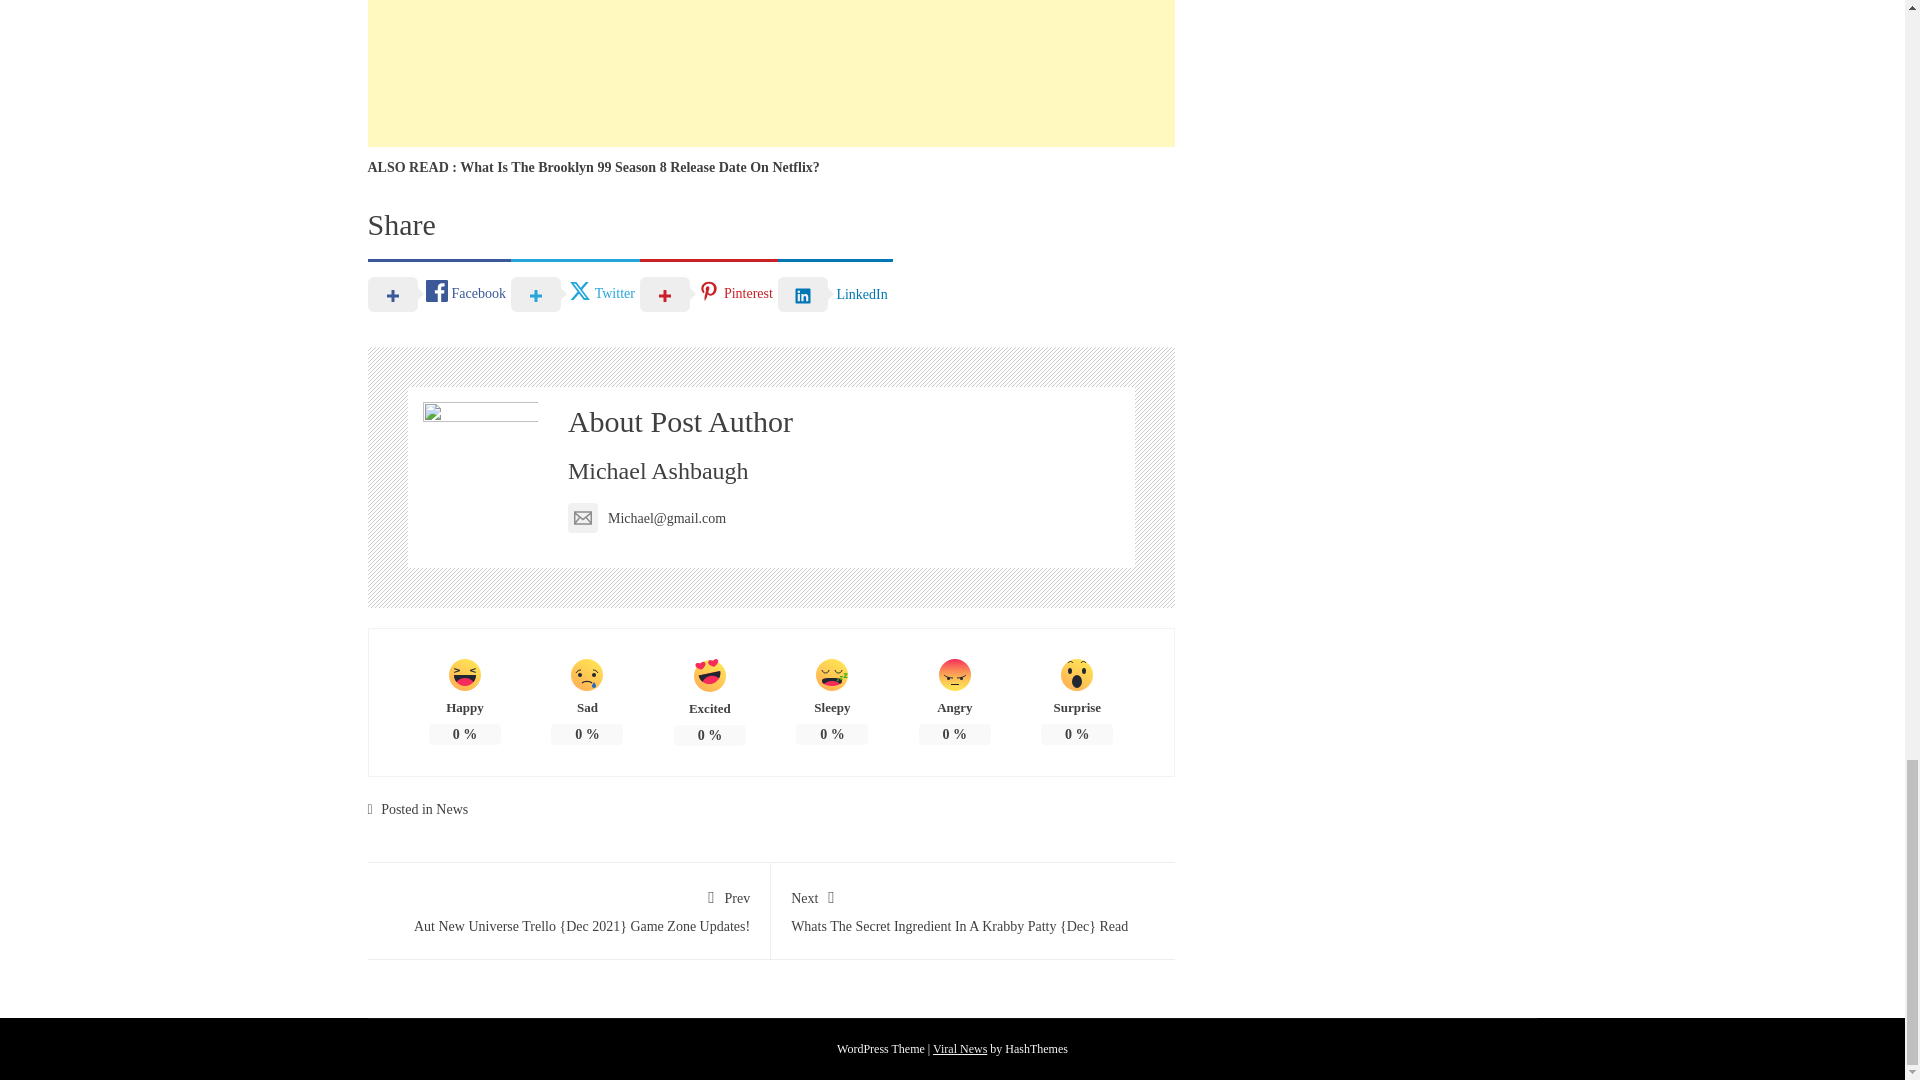  Describe the element at coordinates (640, 166) in the screenshot. I see `What Is The Brooklyn 99 Season 8 Release Date On Netflix?` at that location.